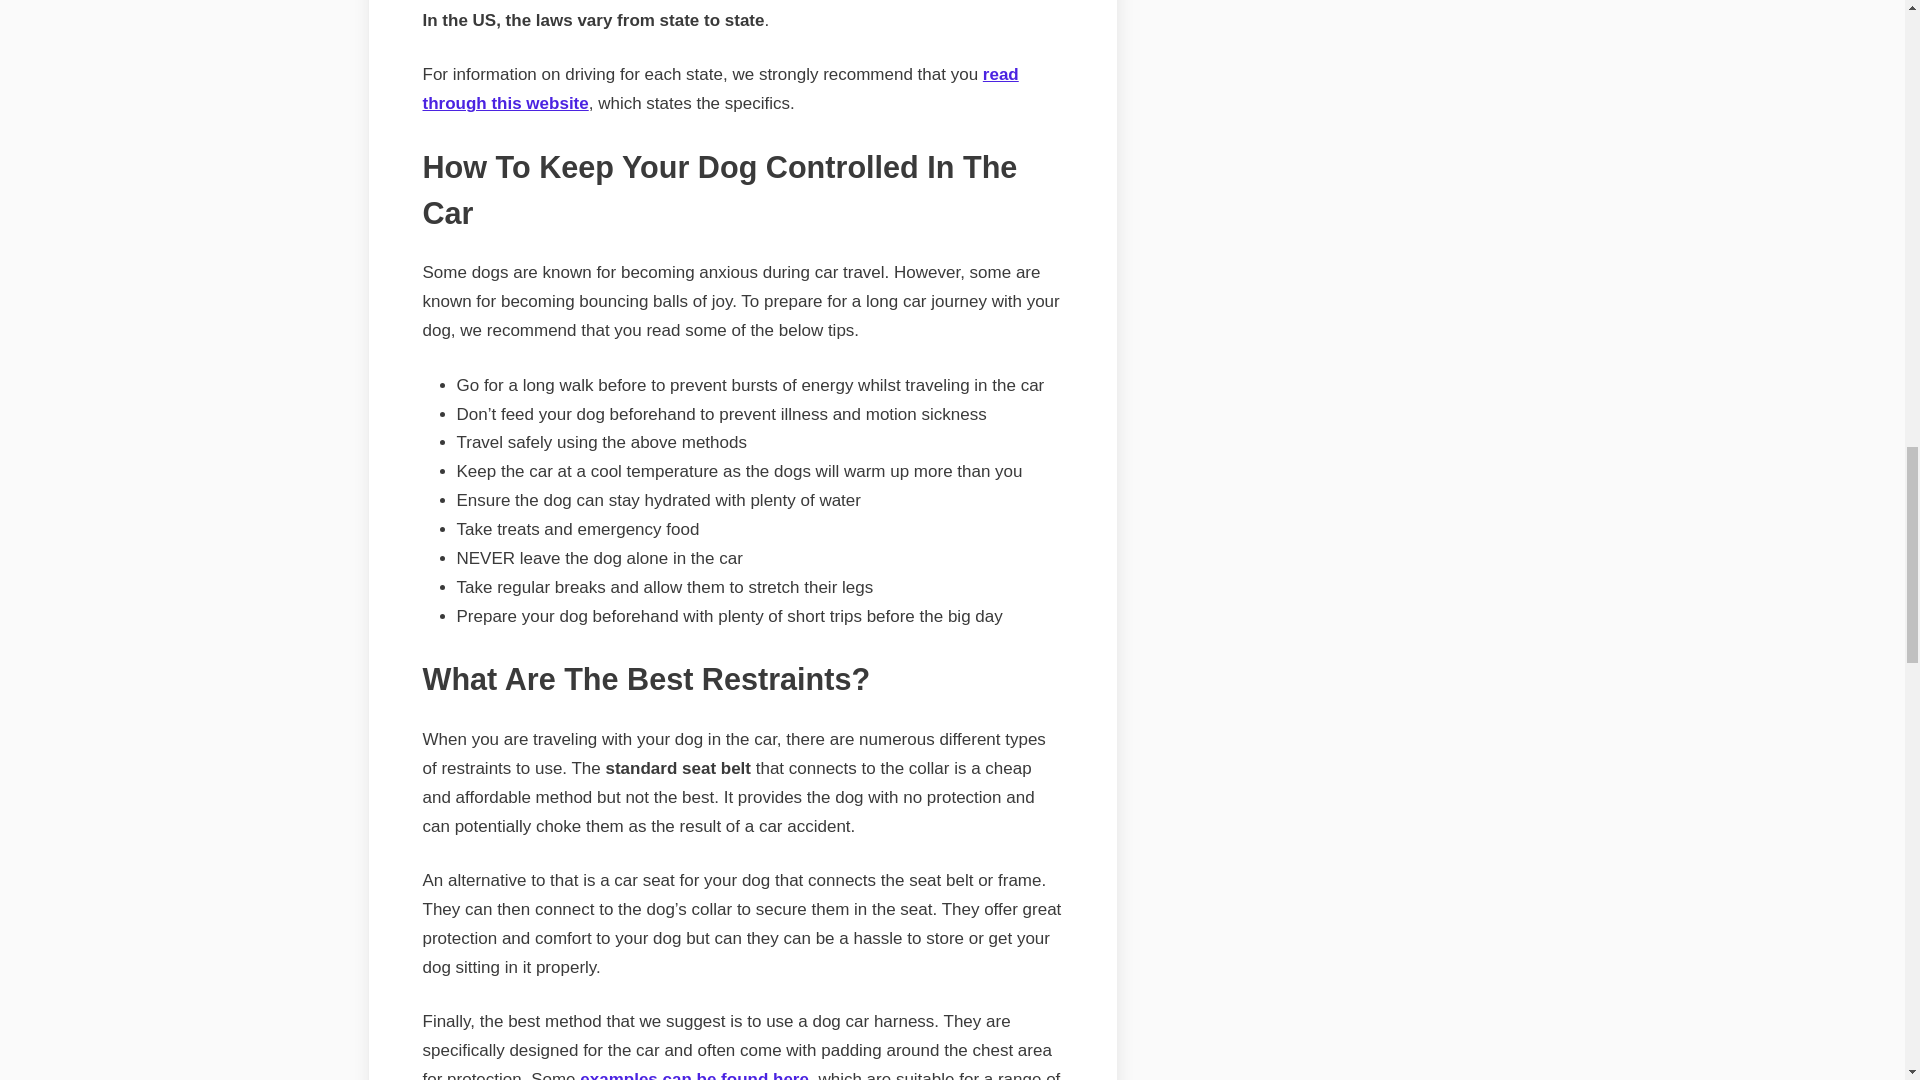 This screenshot has height=1080, width=1920. What do you see at coordinates (720, 88) in the screenshot?
I see `read through this website` at bounding box center [720, 88].